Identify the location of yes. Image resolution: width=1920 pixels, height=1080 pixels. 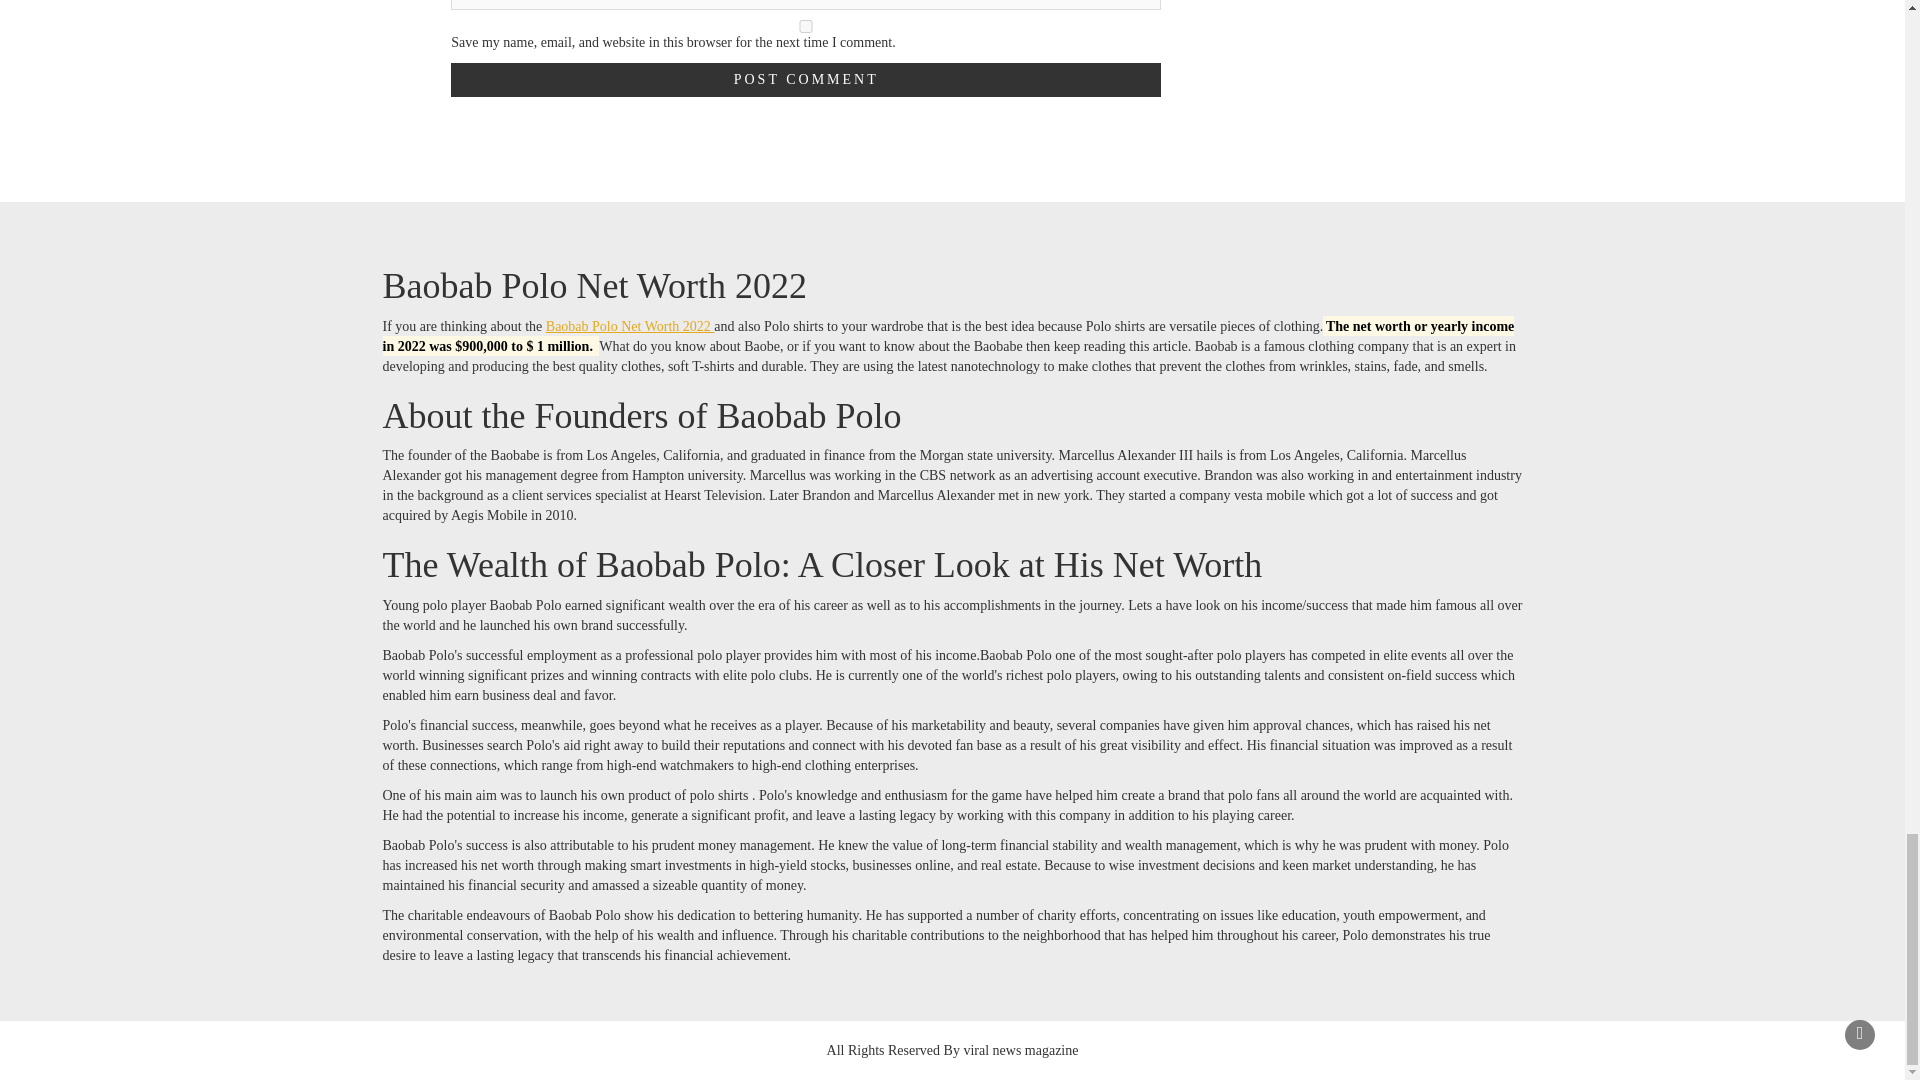
(806, 26).